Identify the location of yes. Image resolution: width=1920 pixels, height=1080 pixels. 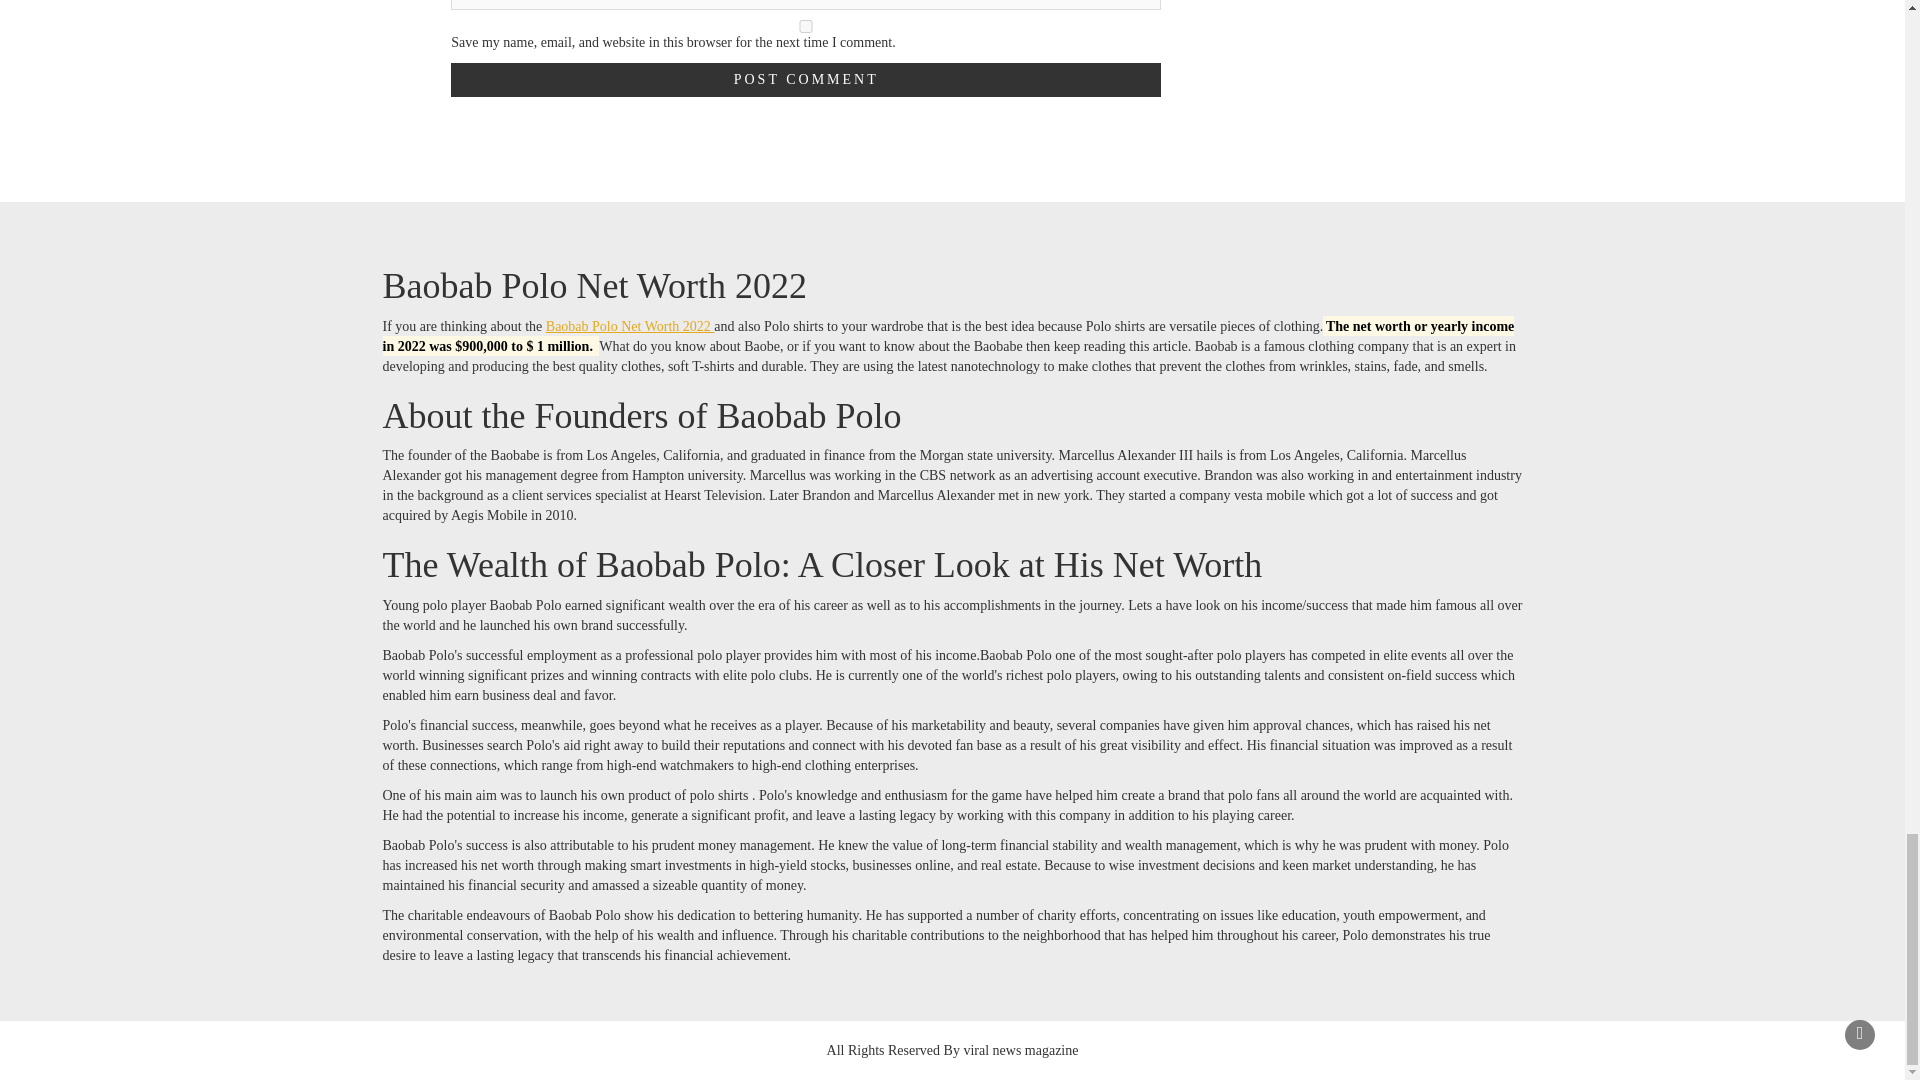
(806, 26).